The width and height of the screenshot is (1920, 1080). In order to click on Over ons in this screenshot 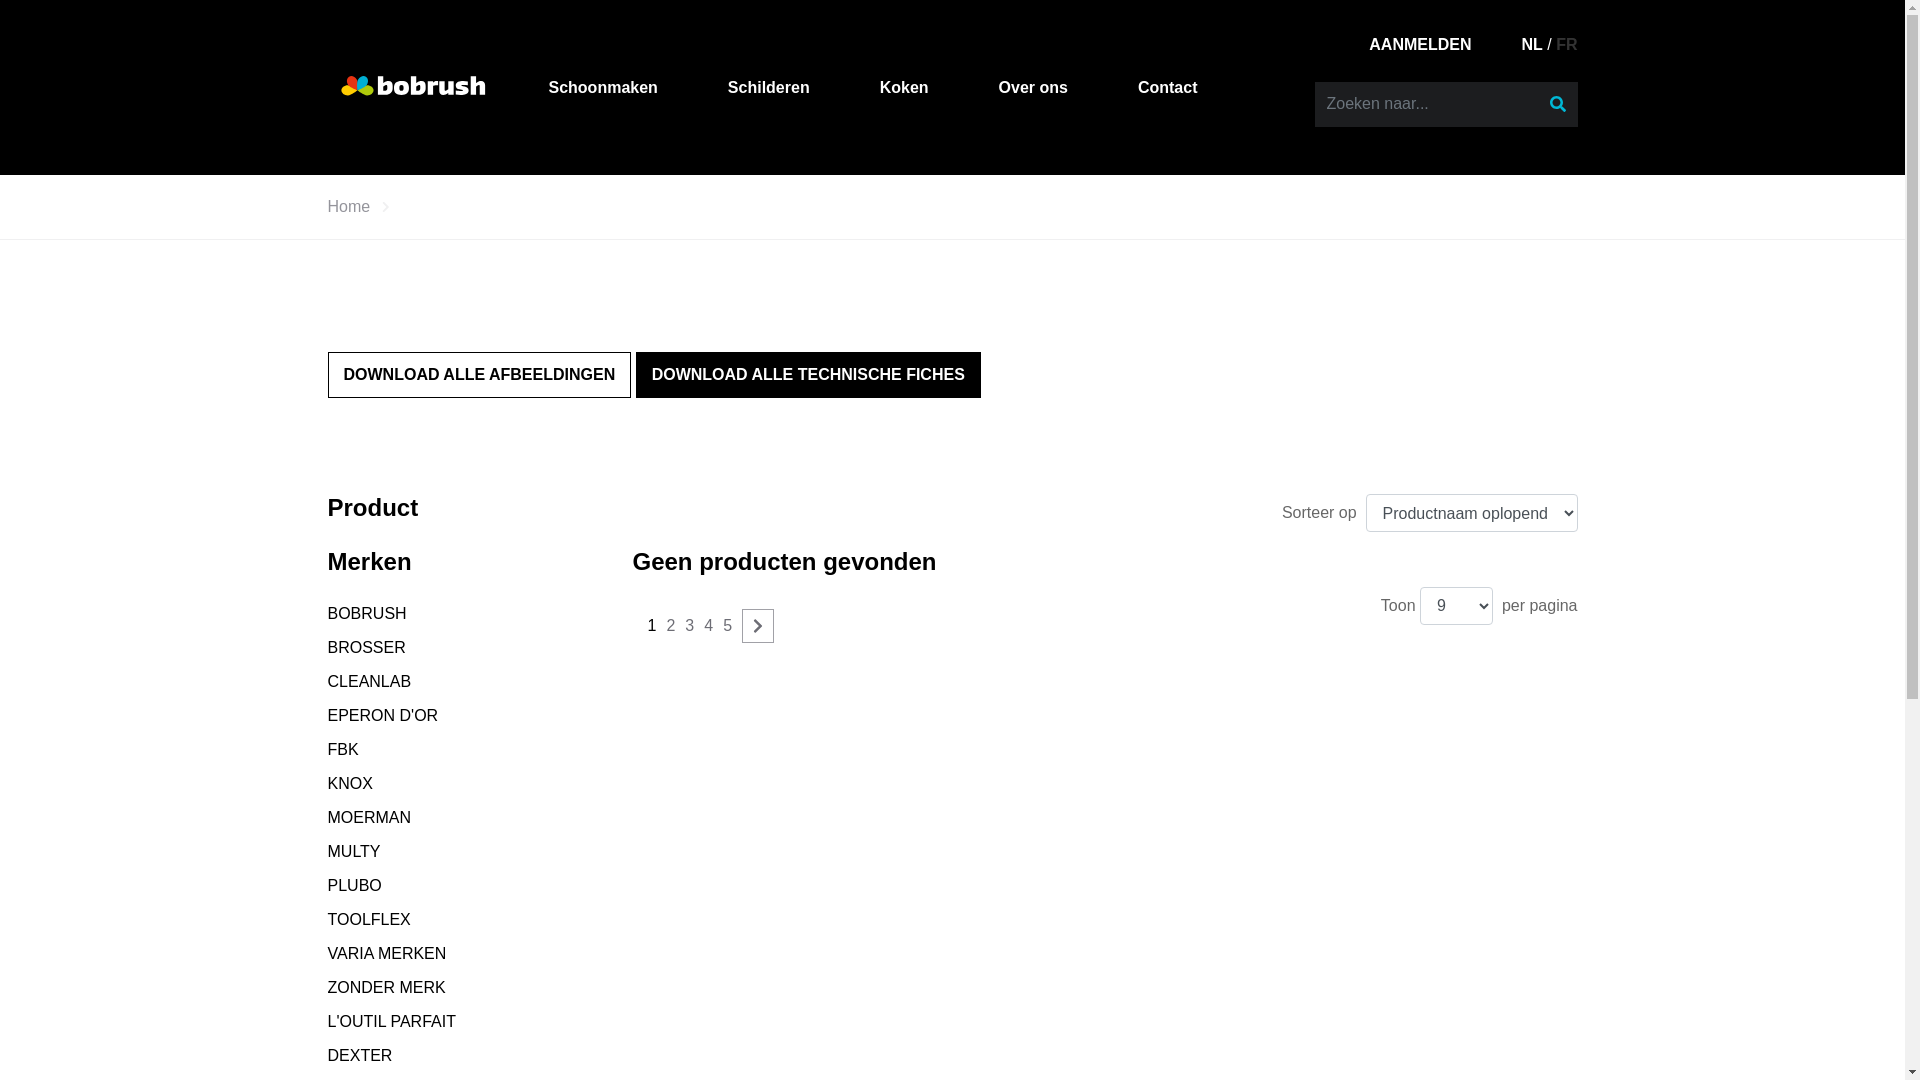, I will do `click(1033, 88)`.